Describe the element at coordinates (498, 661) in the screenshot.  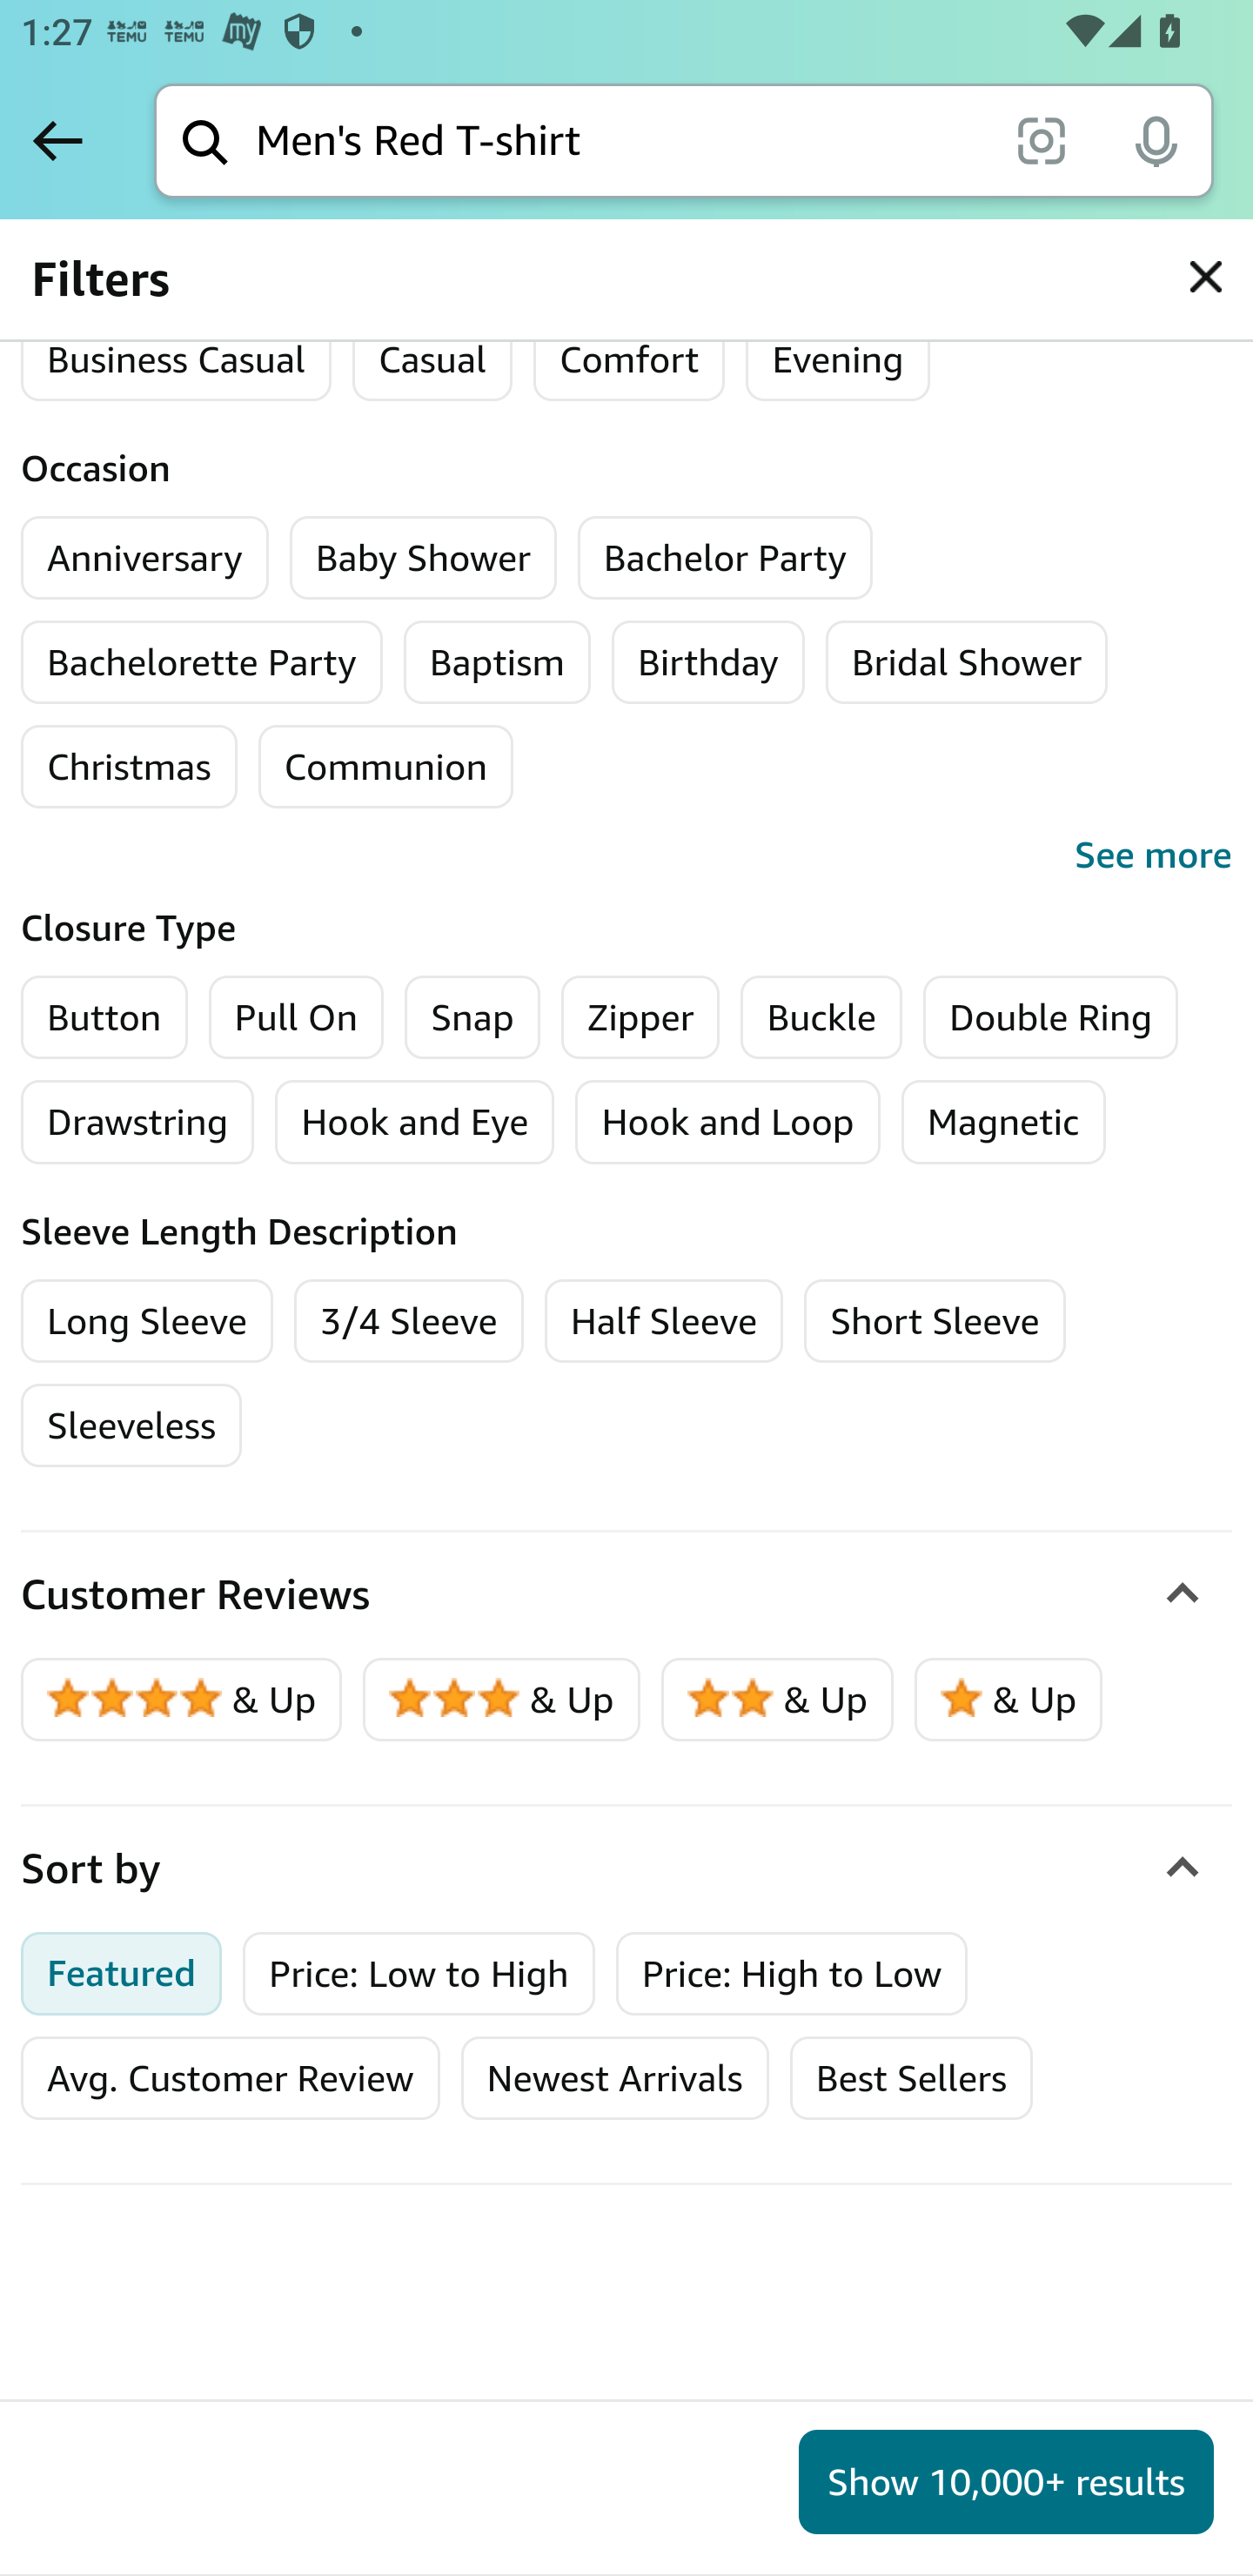
I see `Baptism` at that location.